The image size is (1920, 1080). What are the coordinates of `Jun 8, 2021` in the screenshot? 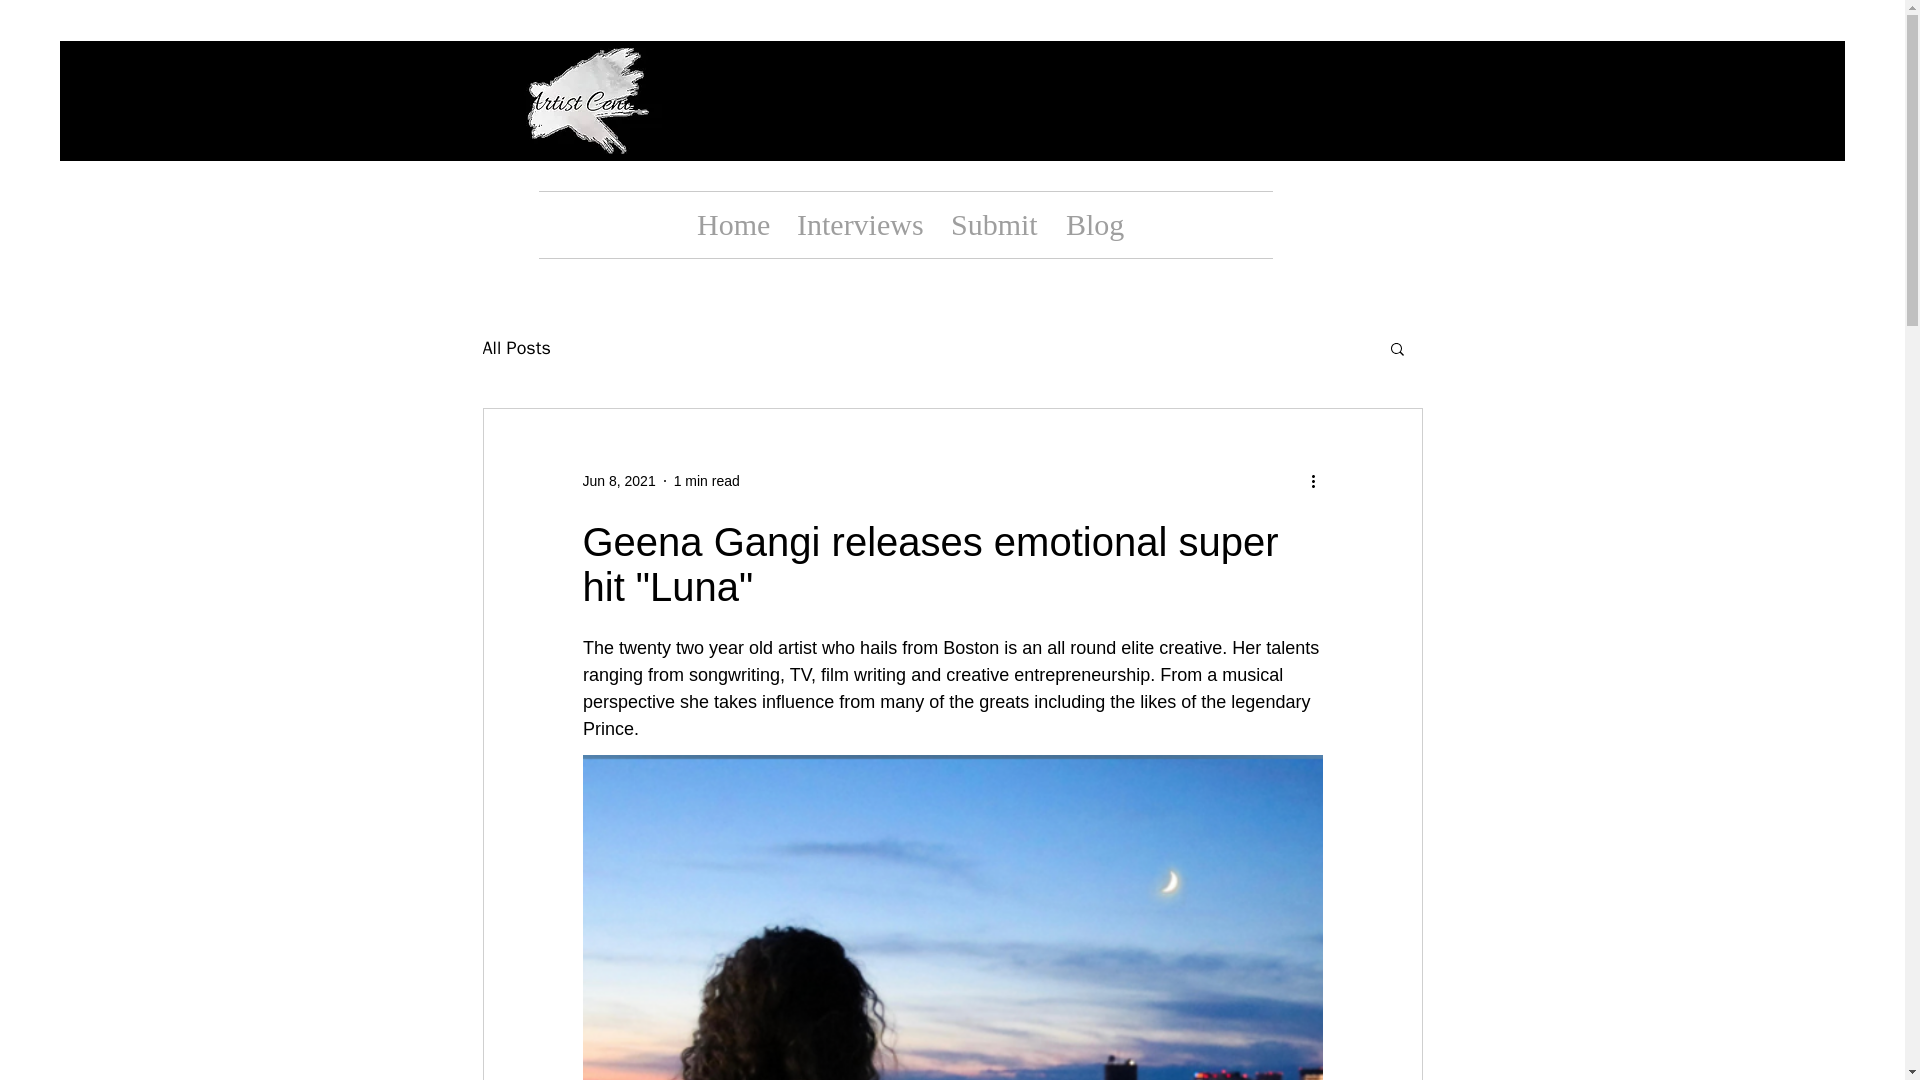 It's located at (618, 480).